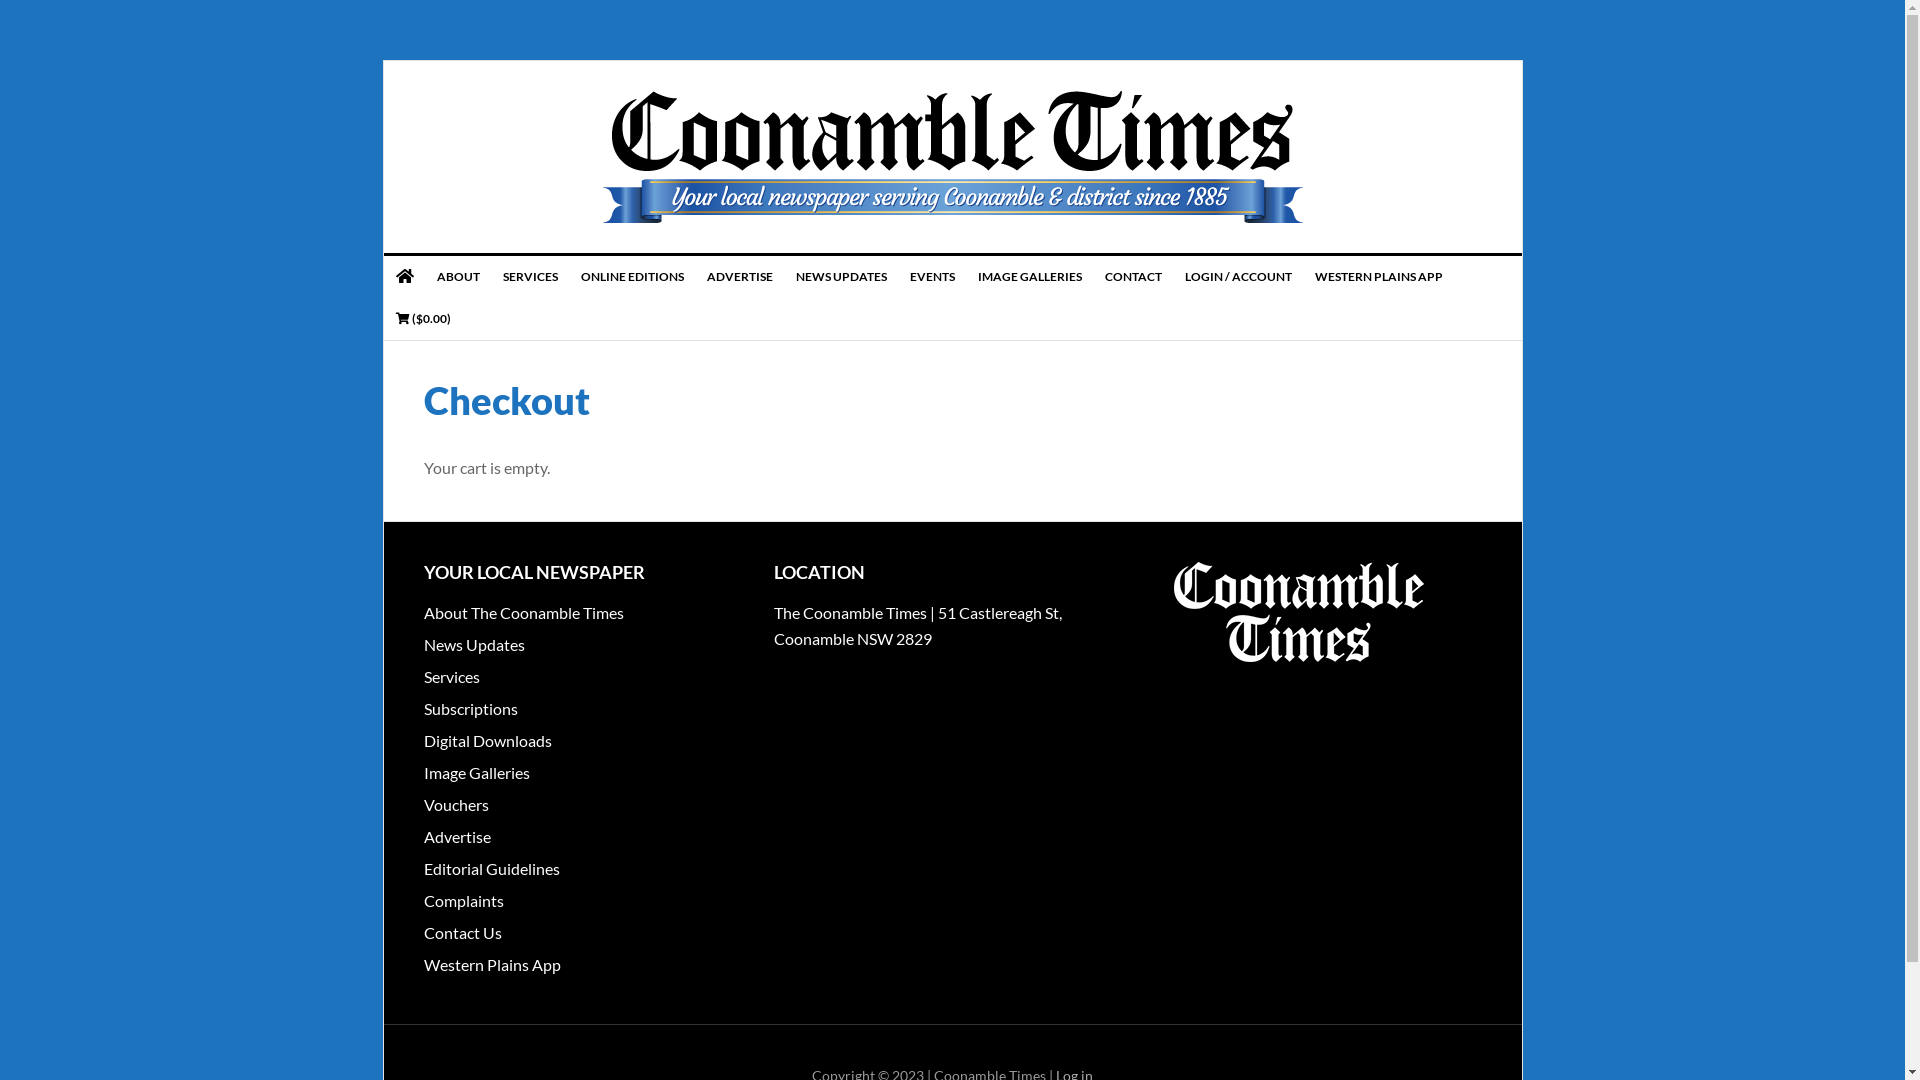  I want to click on EVENTS, so click(933, 277).